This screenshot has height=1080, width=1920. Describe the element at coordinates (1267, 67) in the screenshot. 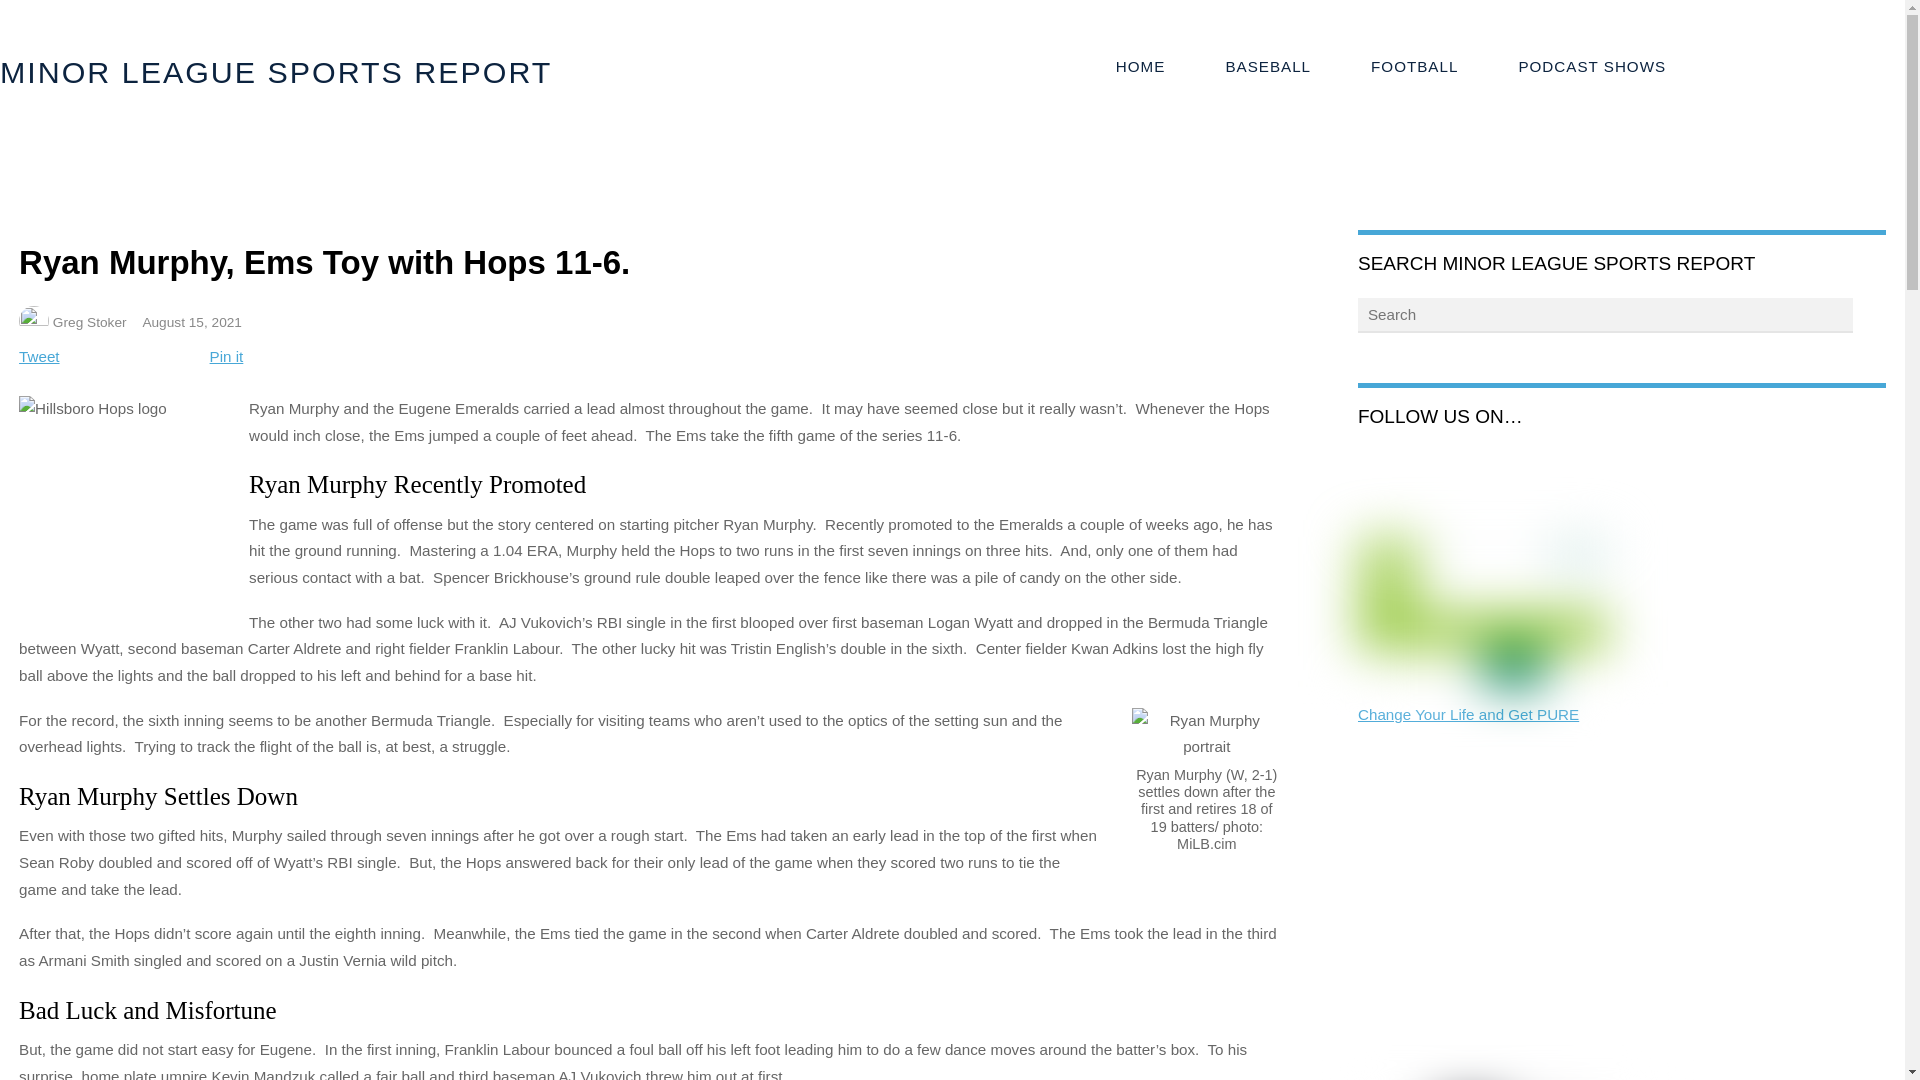

I see `BASEBALL` at that location.